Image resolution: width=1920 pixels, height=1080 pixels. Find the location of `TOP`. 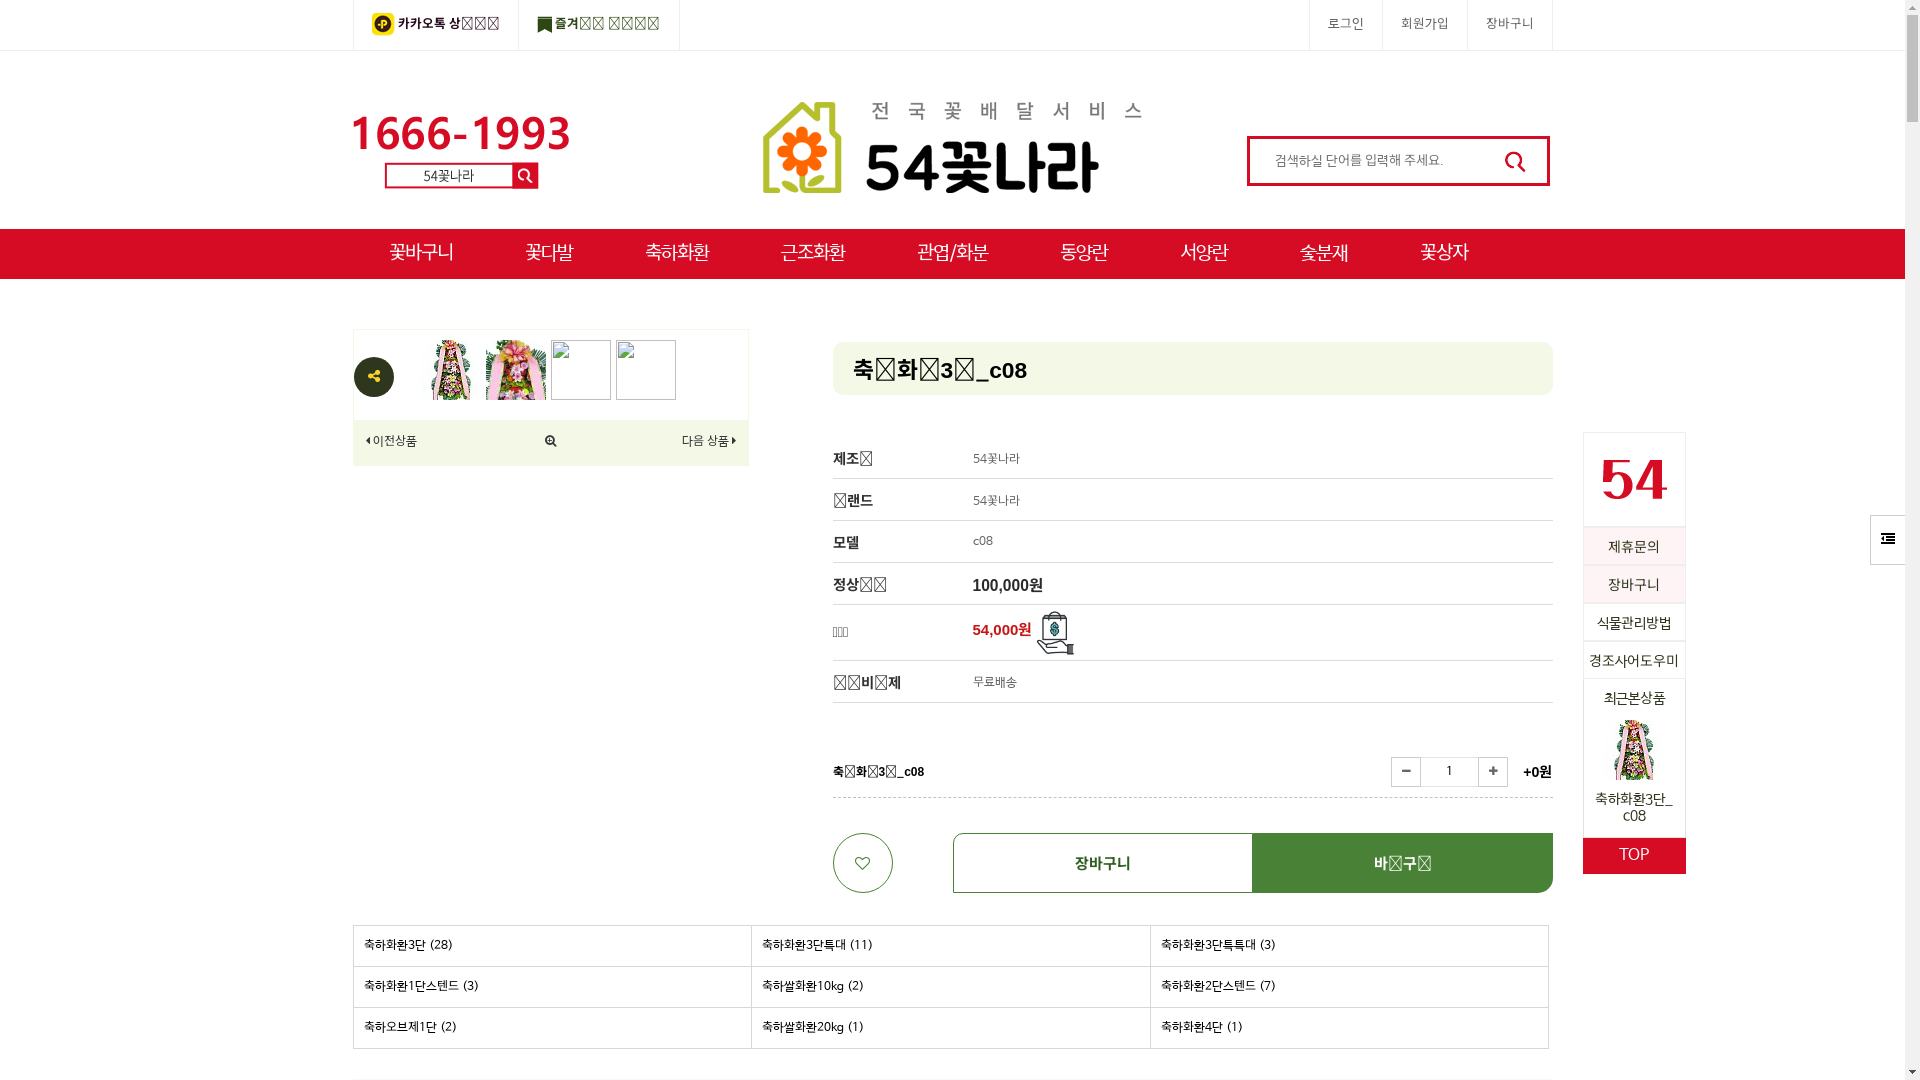

TOP is located at coordinates (1634, 856).